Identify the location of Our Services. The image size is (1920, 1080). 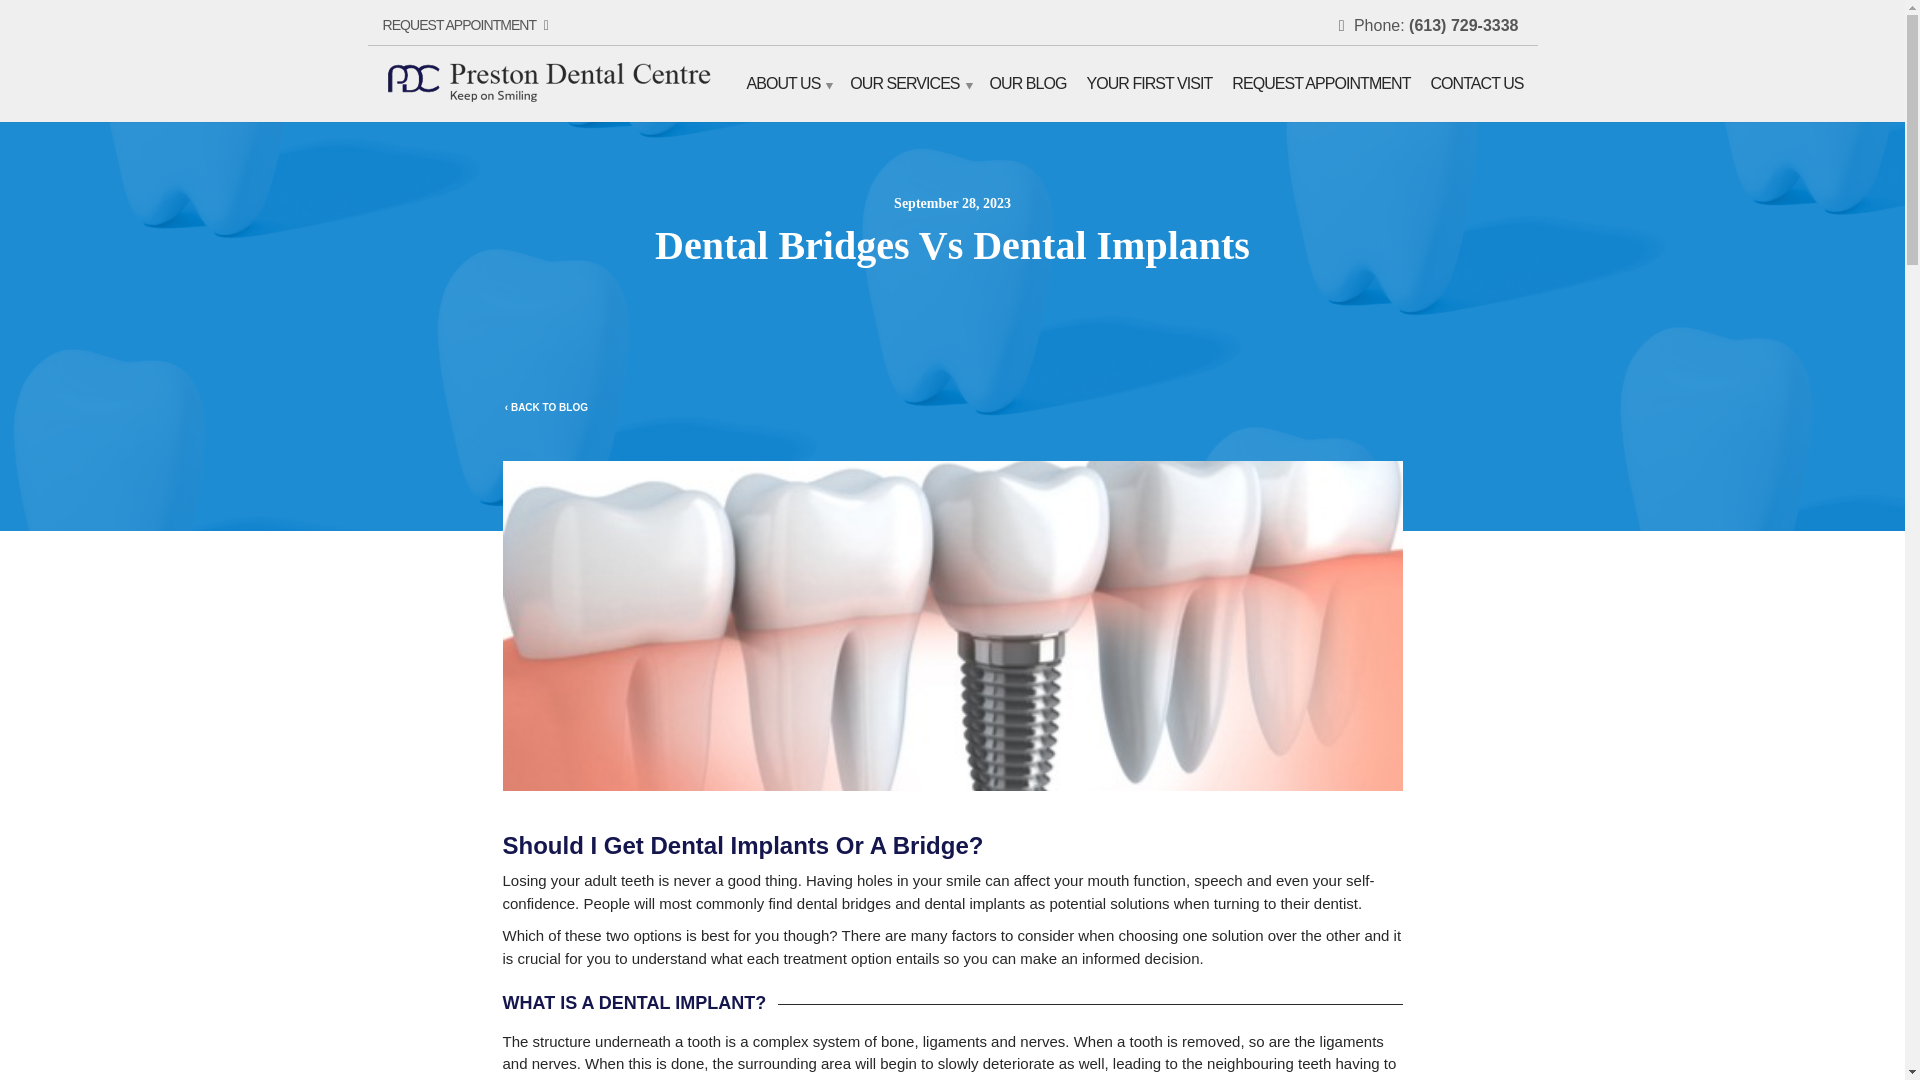
(910, 83).